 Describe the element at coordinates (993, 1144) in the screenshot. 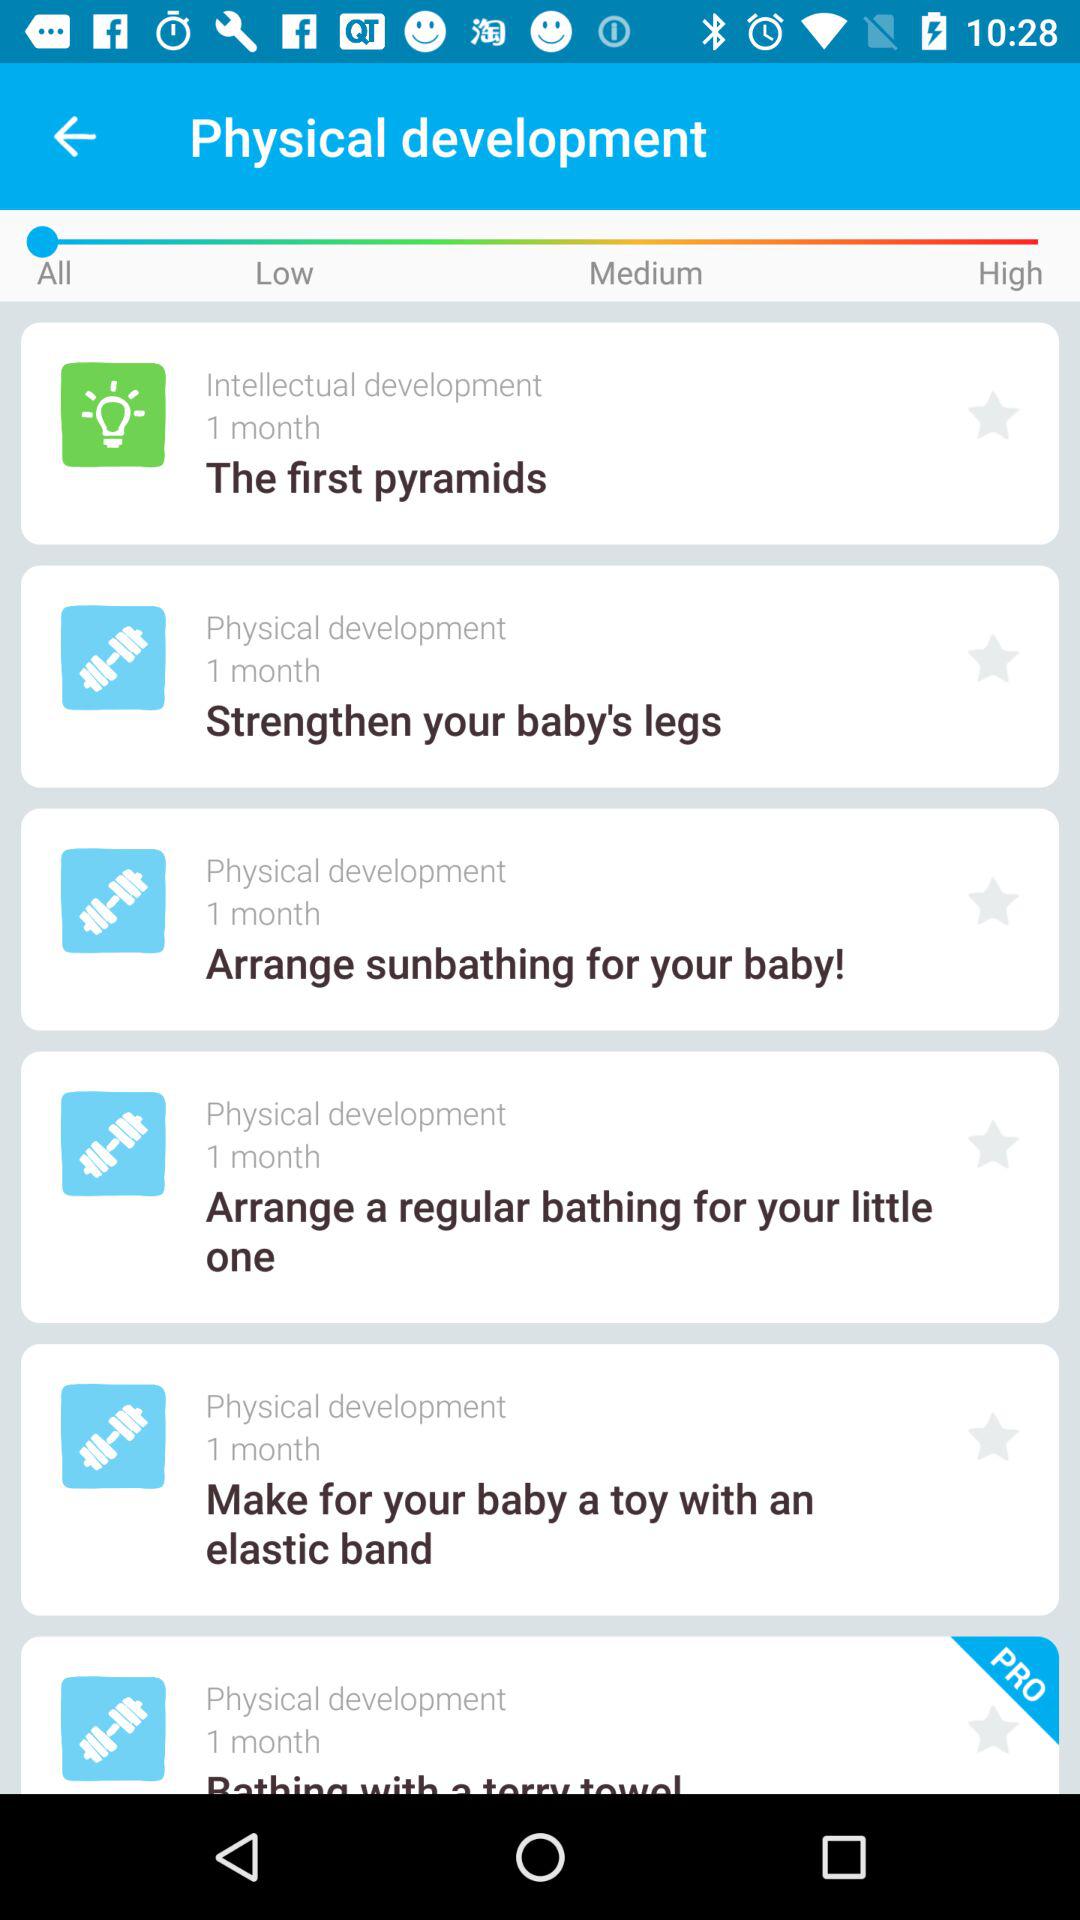

I see `select as favorite` at that location.